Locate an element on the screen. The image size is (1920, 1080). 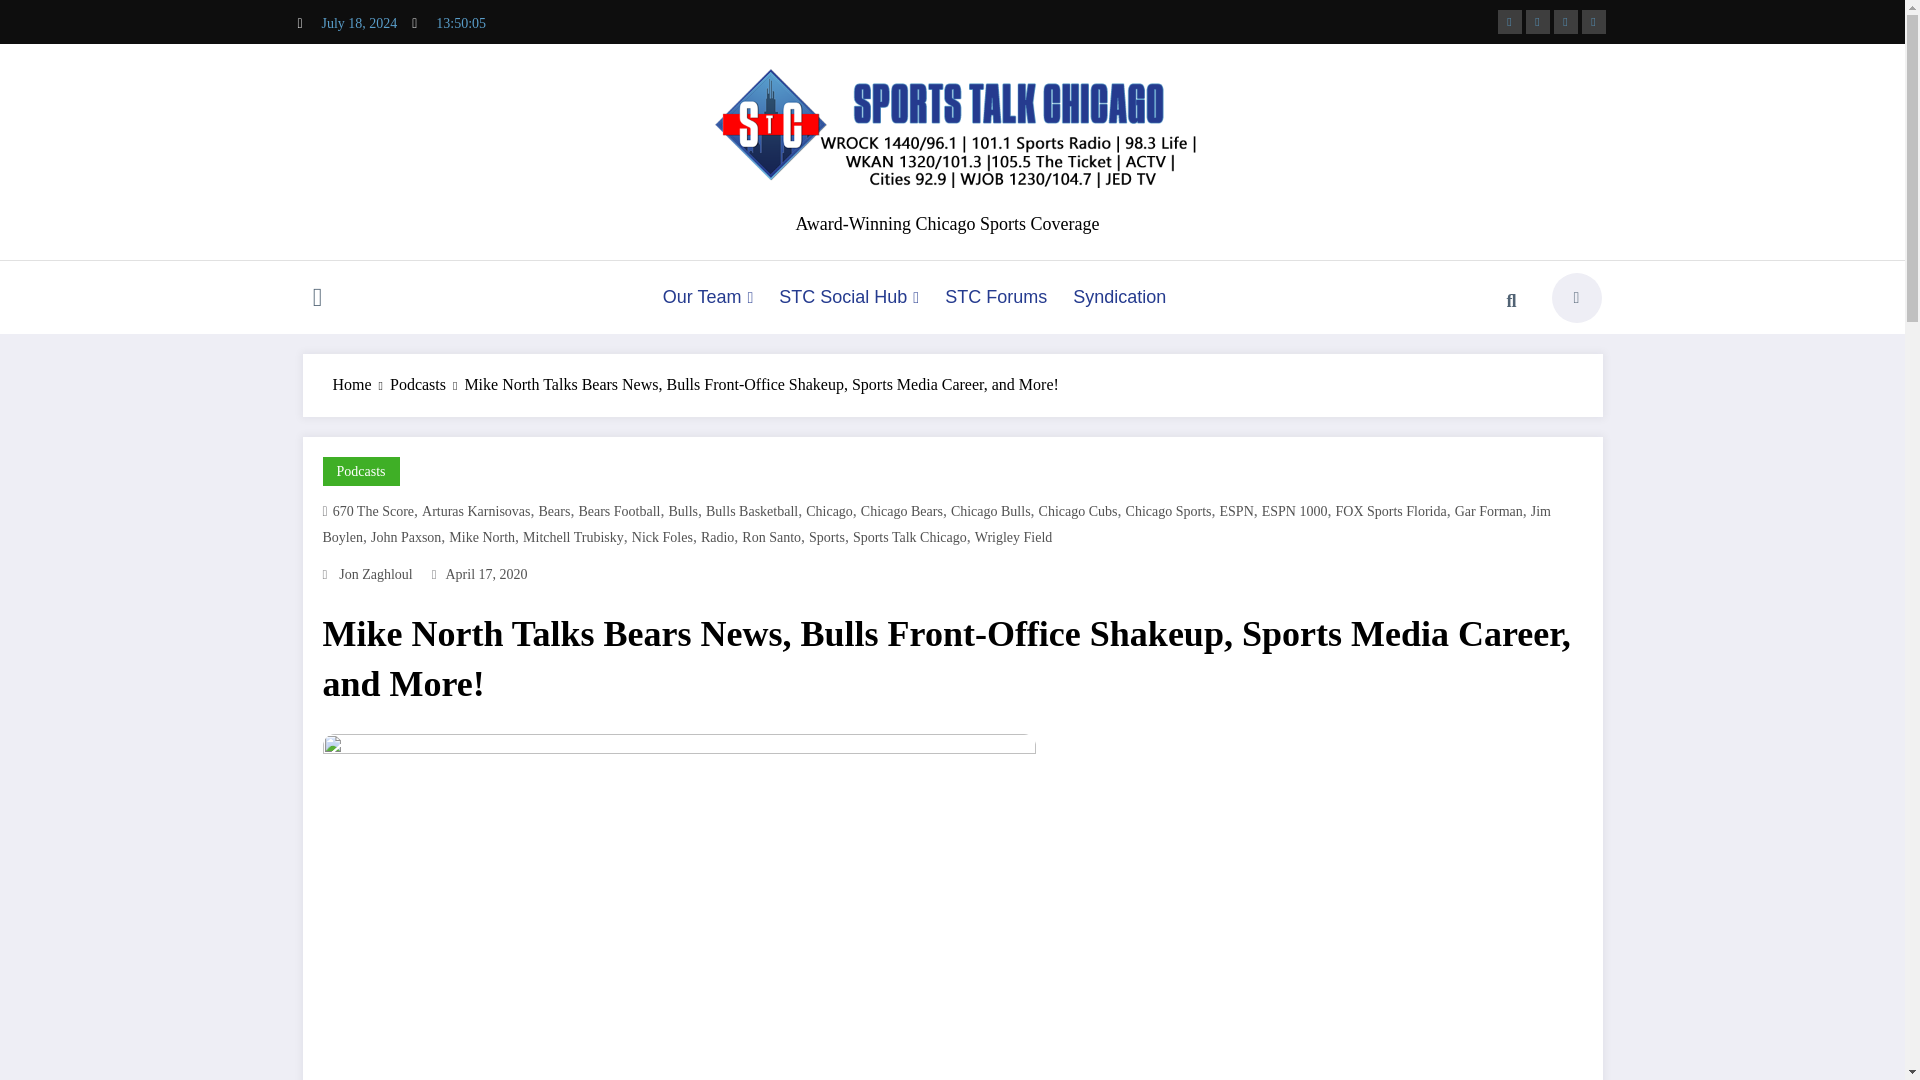
Toggle Icon is located at coordinates (316, 300).